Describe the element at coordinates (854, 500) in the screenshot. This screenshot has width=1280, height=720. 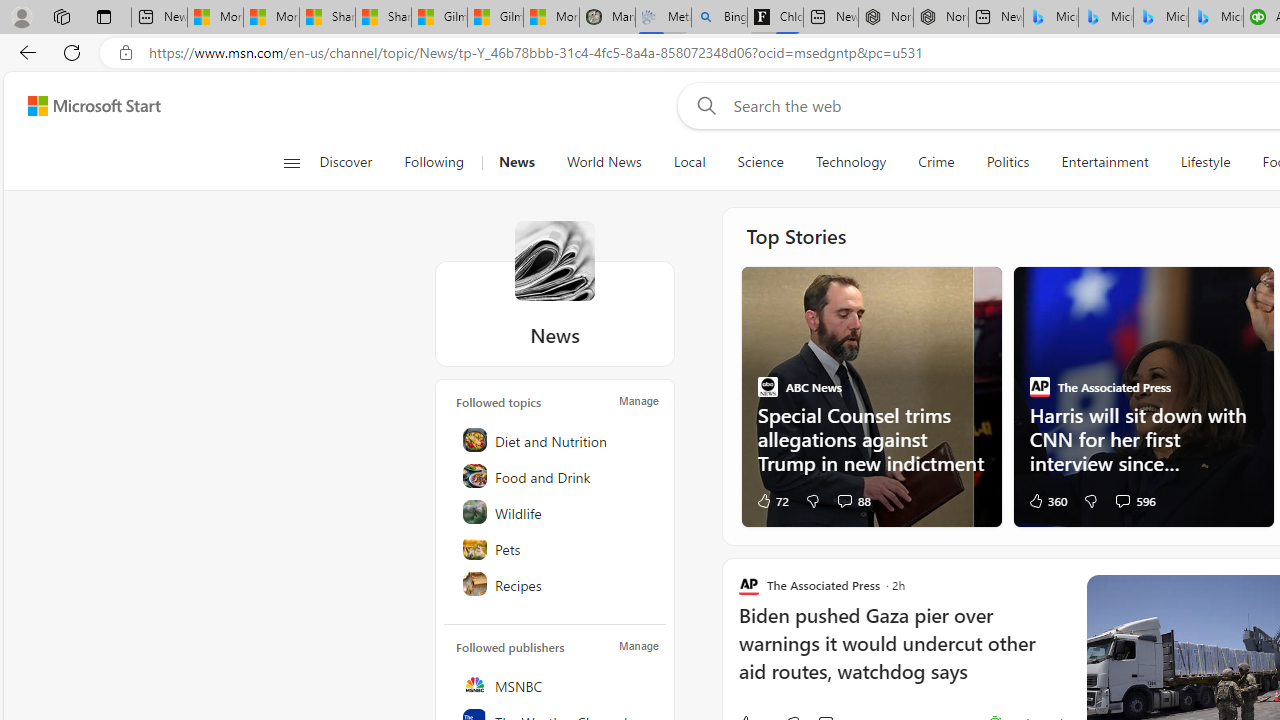
I see `View comments 88 Comment` at that location.